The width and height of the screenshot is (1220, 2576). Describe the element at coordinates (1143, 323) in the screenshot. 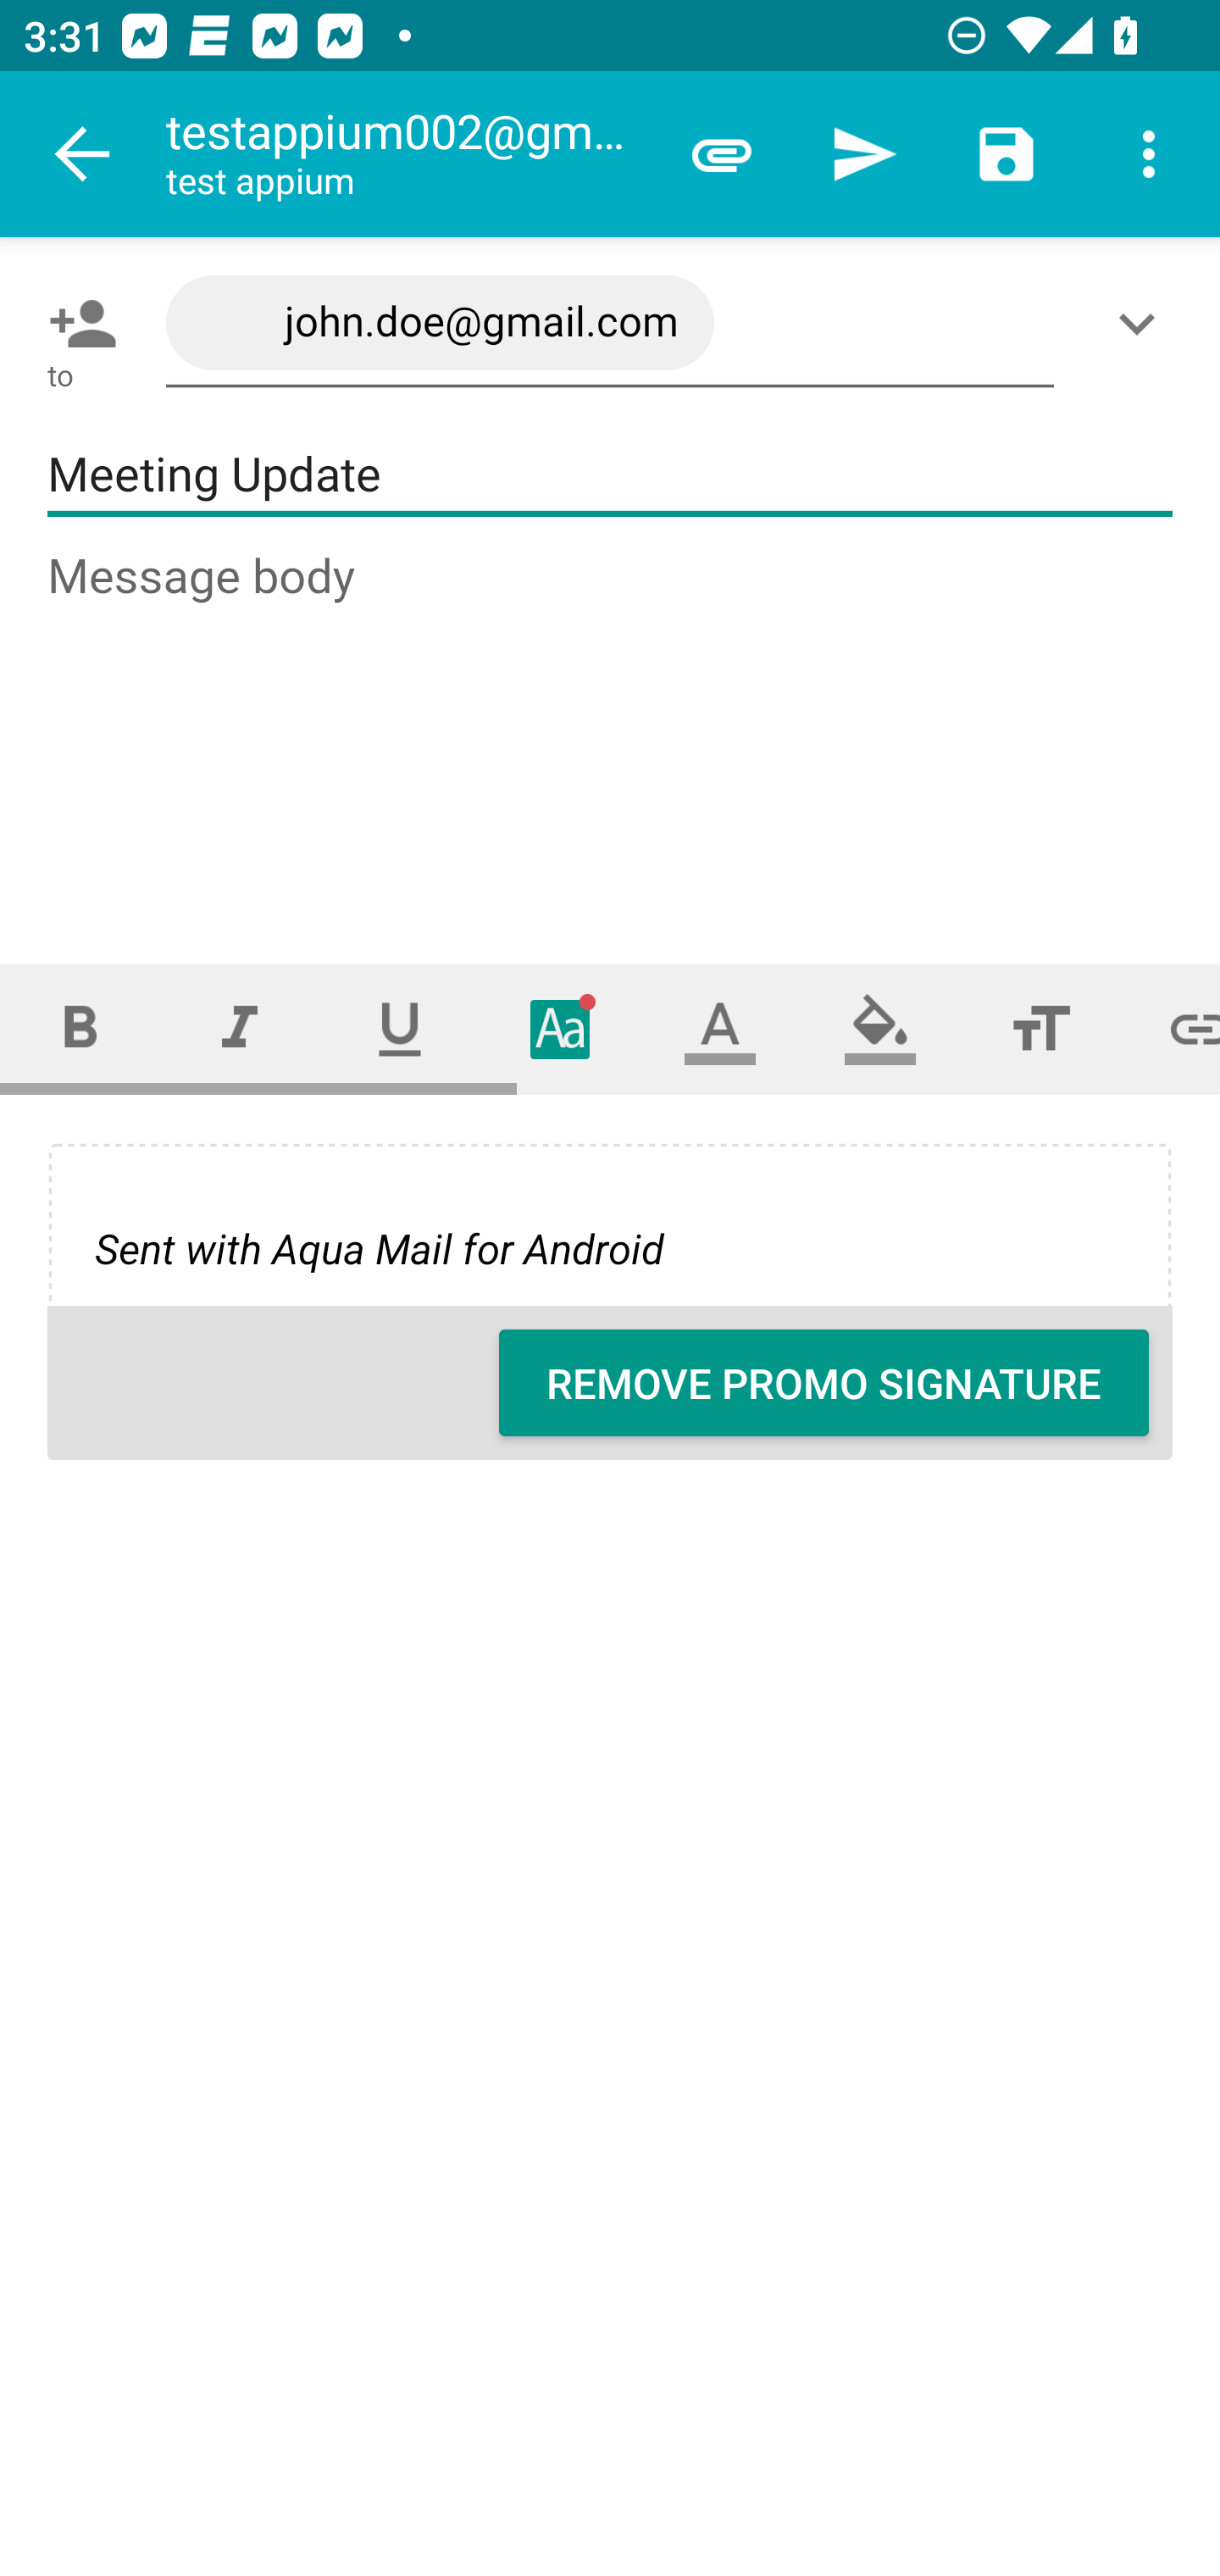

I see `Show/Add CC/BCC` at that location.